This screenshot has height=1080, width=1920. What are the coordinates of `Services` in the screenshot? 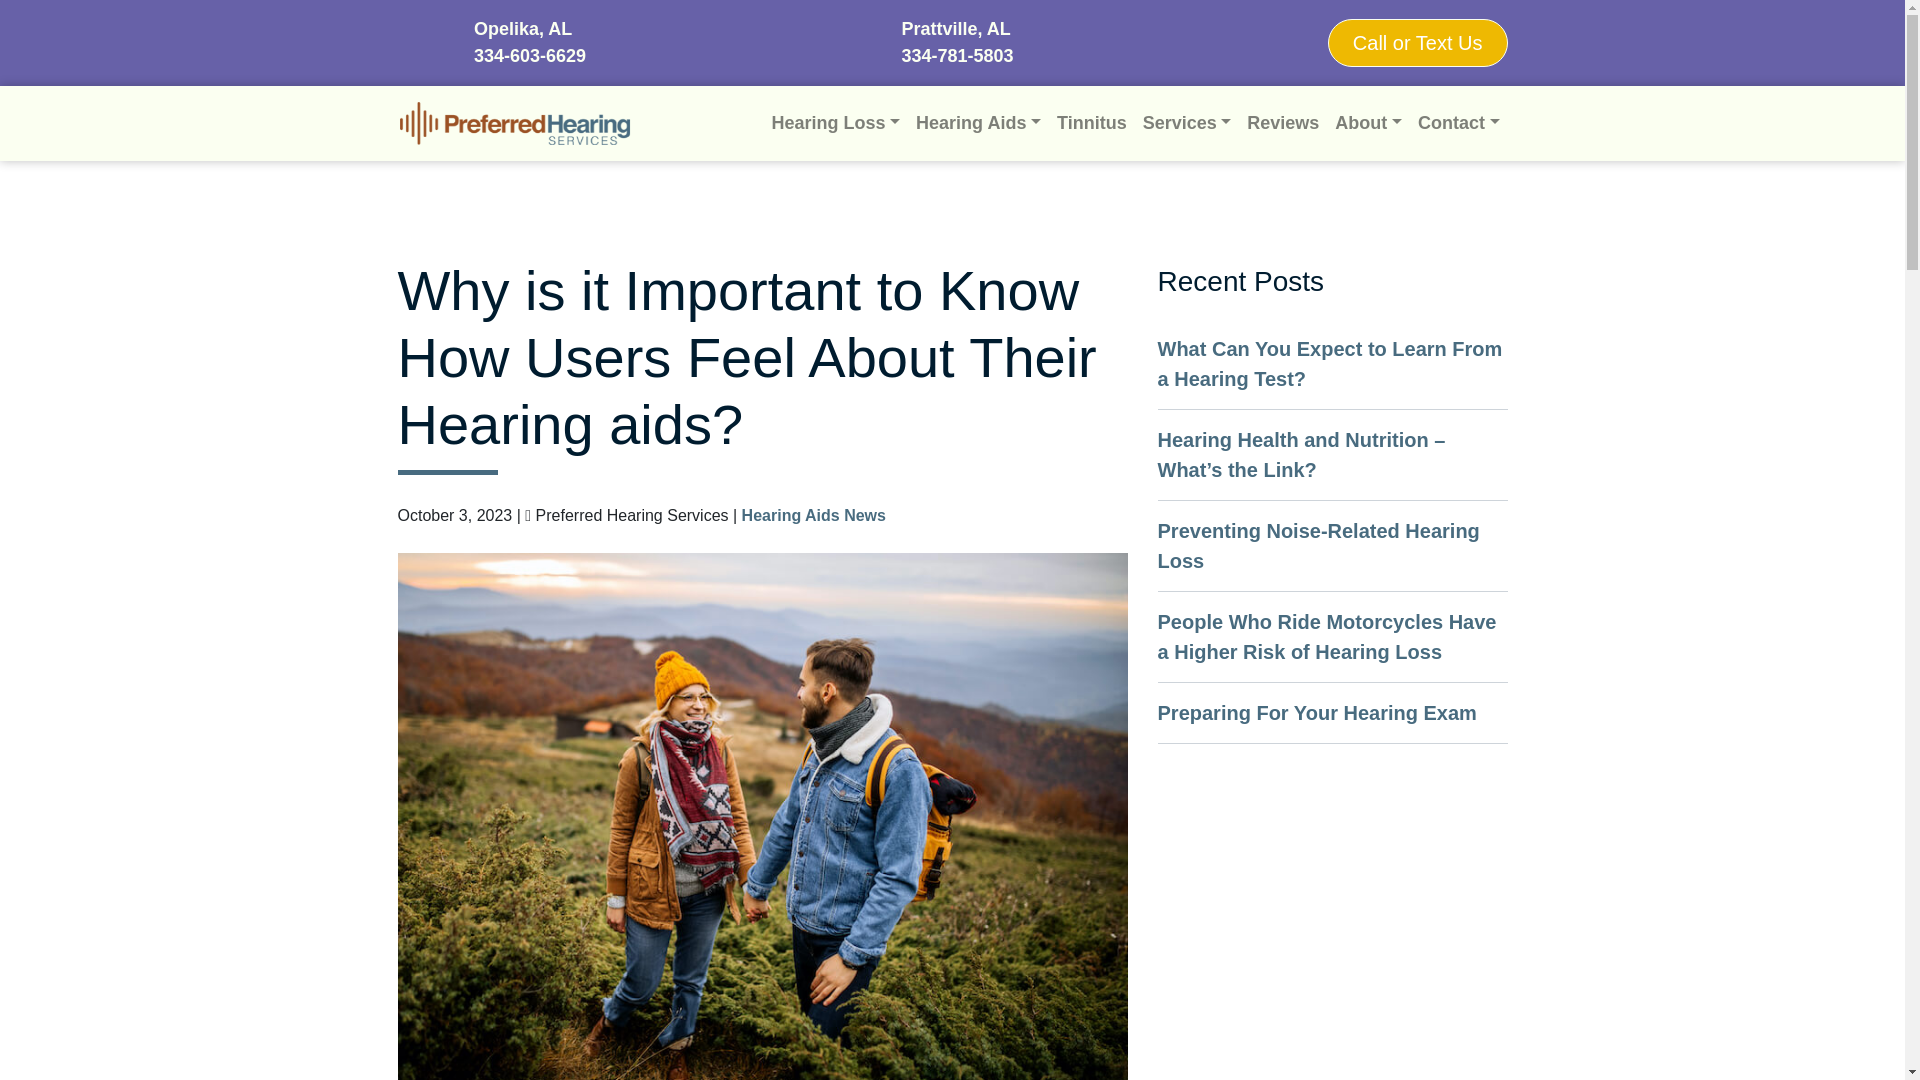 It's located at (1187, 122).